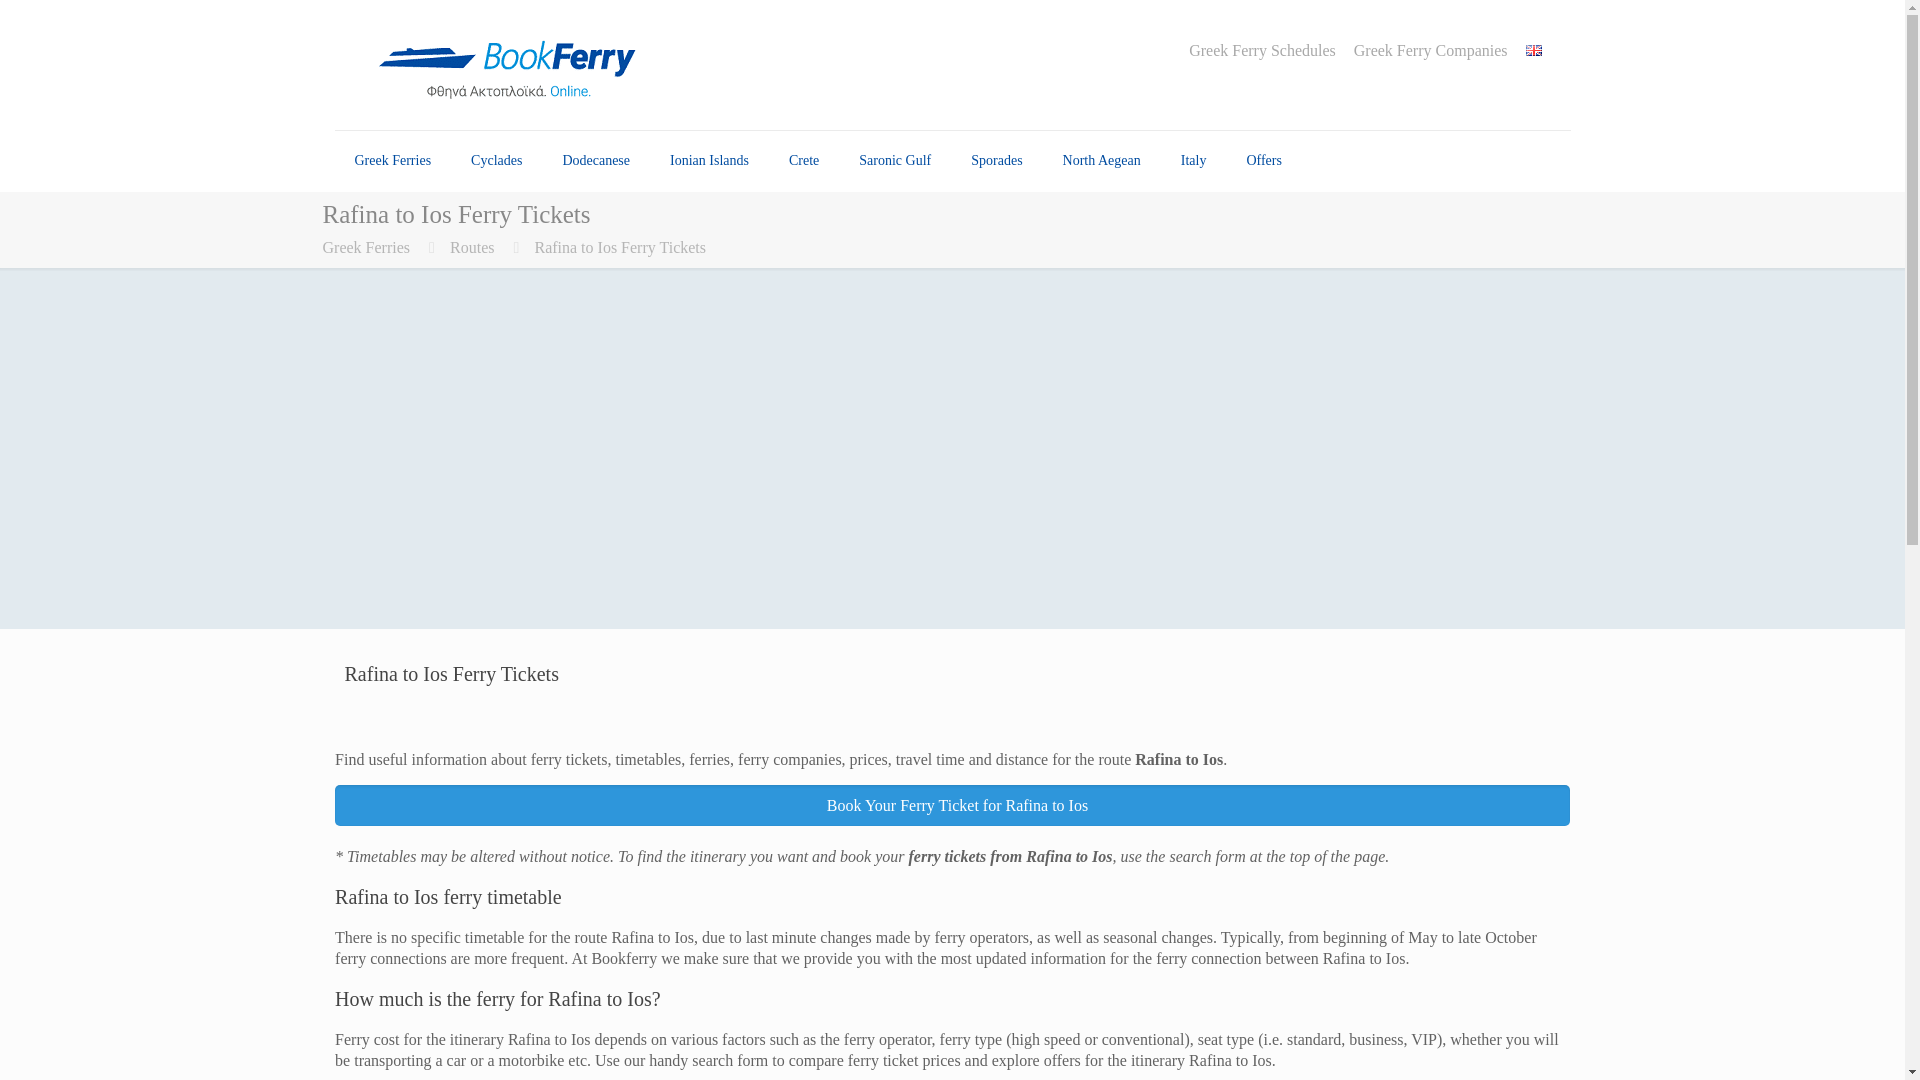 The image size is (1920, 1080). Describe the element at coordinates (392, 160) in the screenshot. I see `Greek Ferries` at that location.